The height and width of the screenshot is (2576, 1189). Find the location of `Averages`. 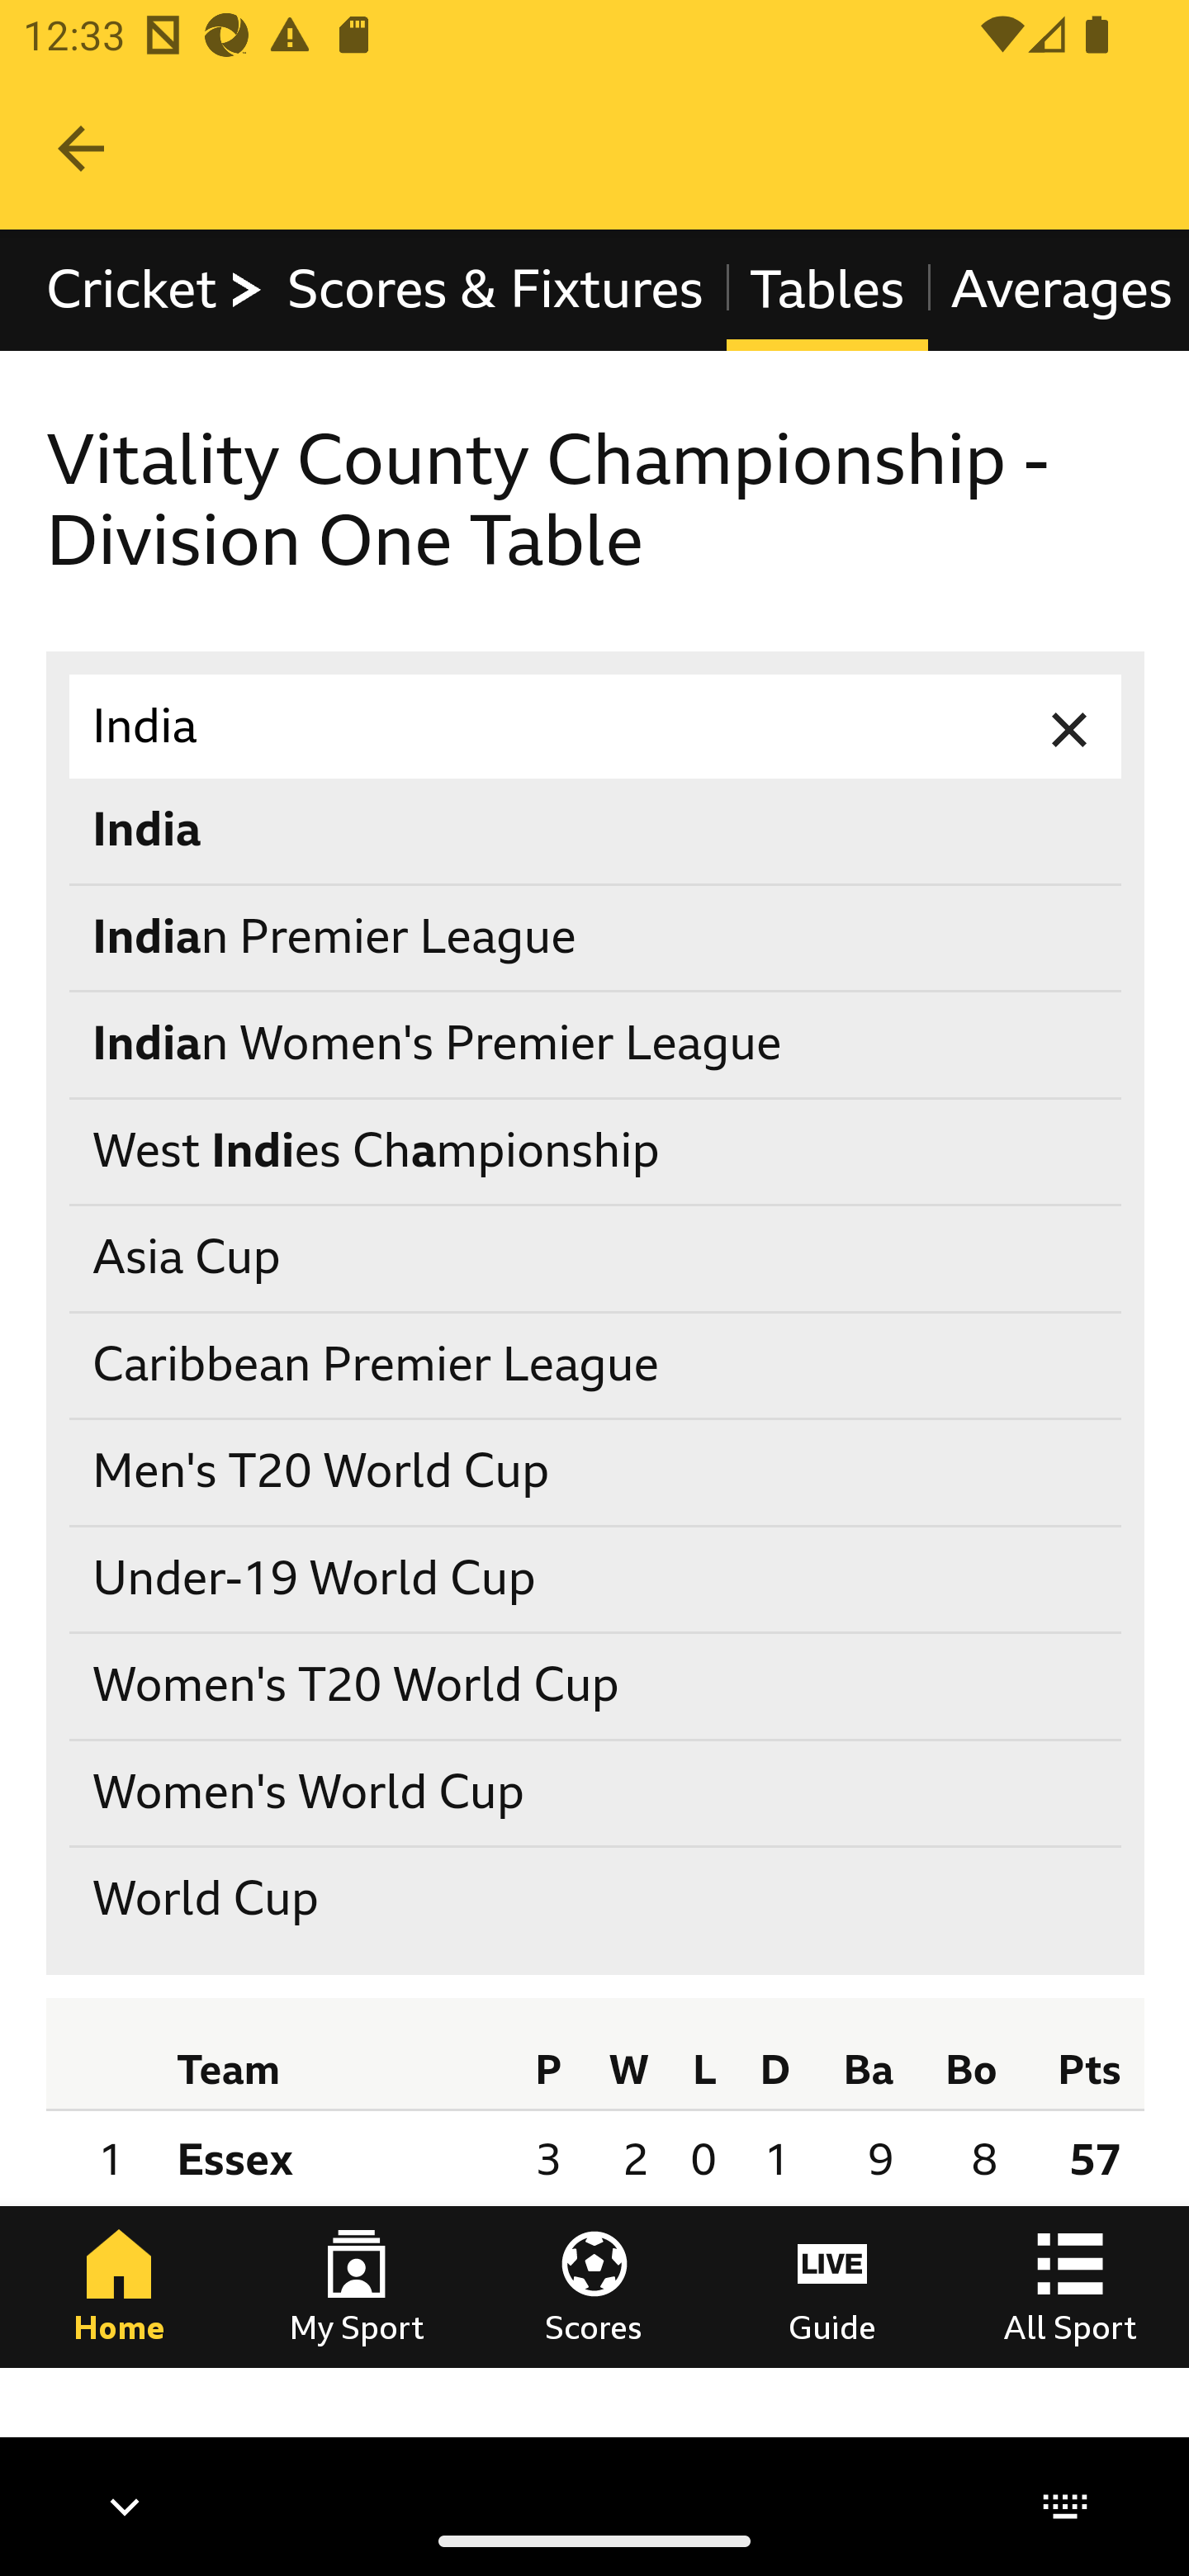

Averages is located at coordinates (1057, 289).